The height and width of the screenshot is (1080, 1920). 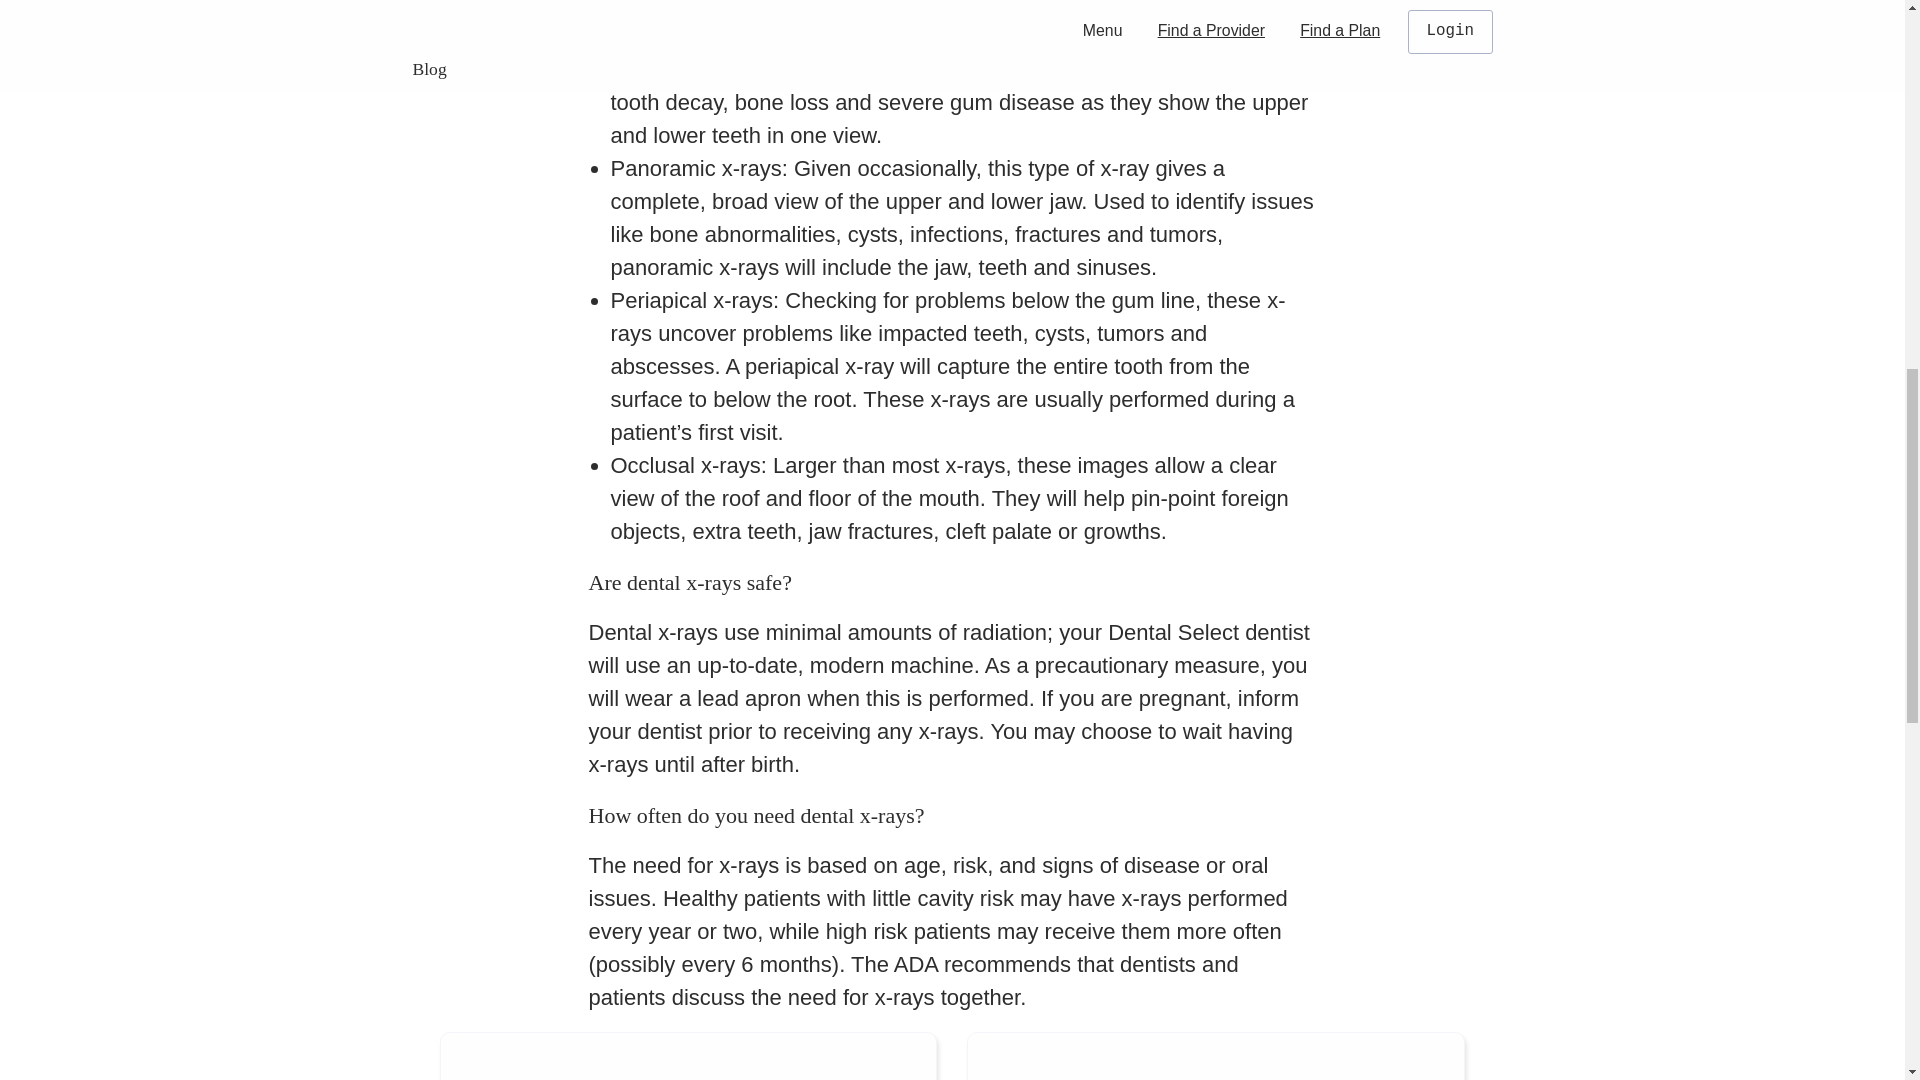 I want to click on 5 Individual Groups Who Need Dental Benefits, so click(x=1215, y=1056).